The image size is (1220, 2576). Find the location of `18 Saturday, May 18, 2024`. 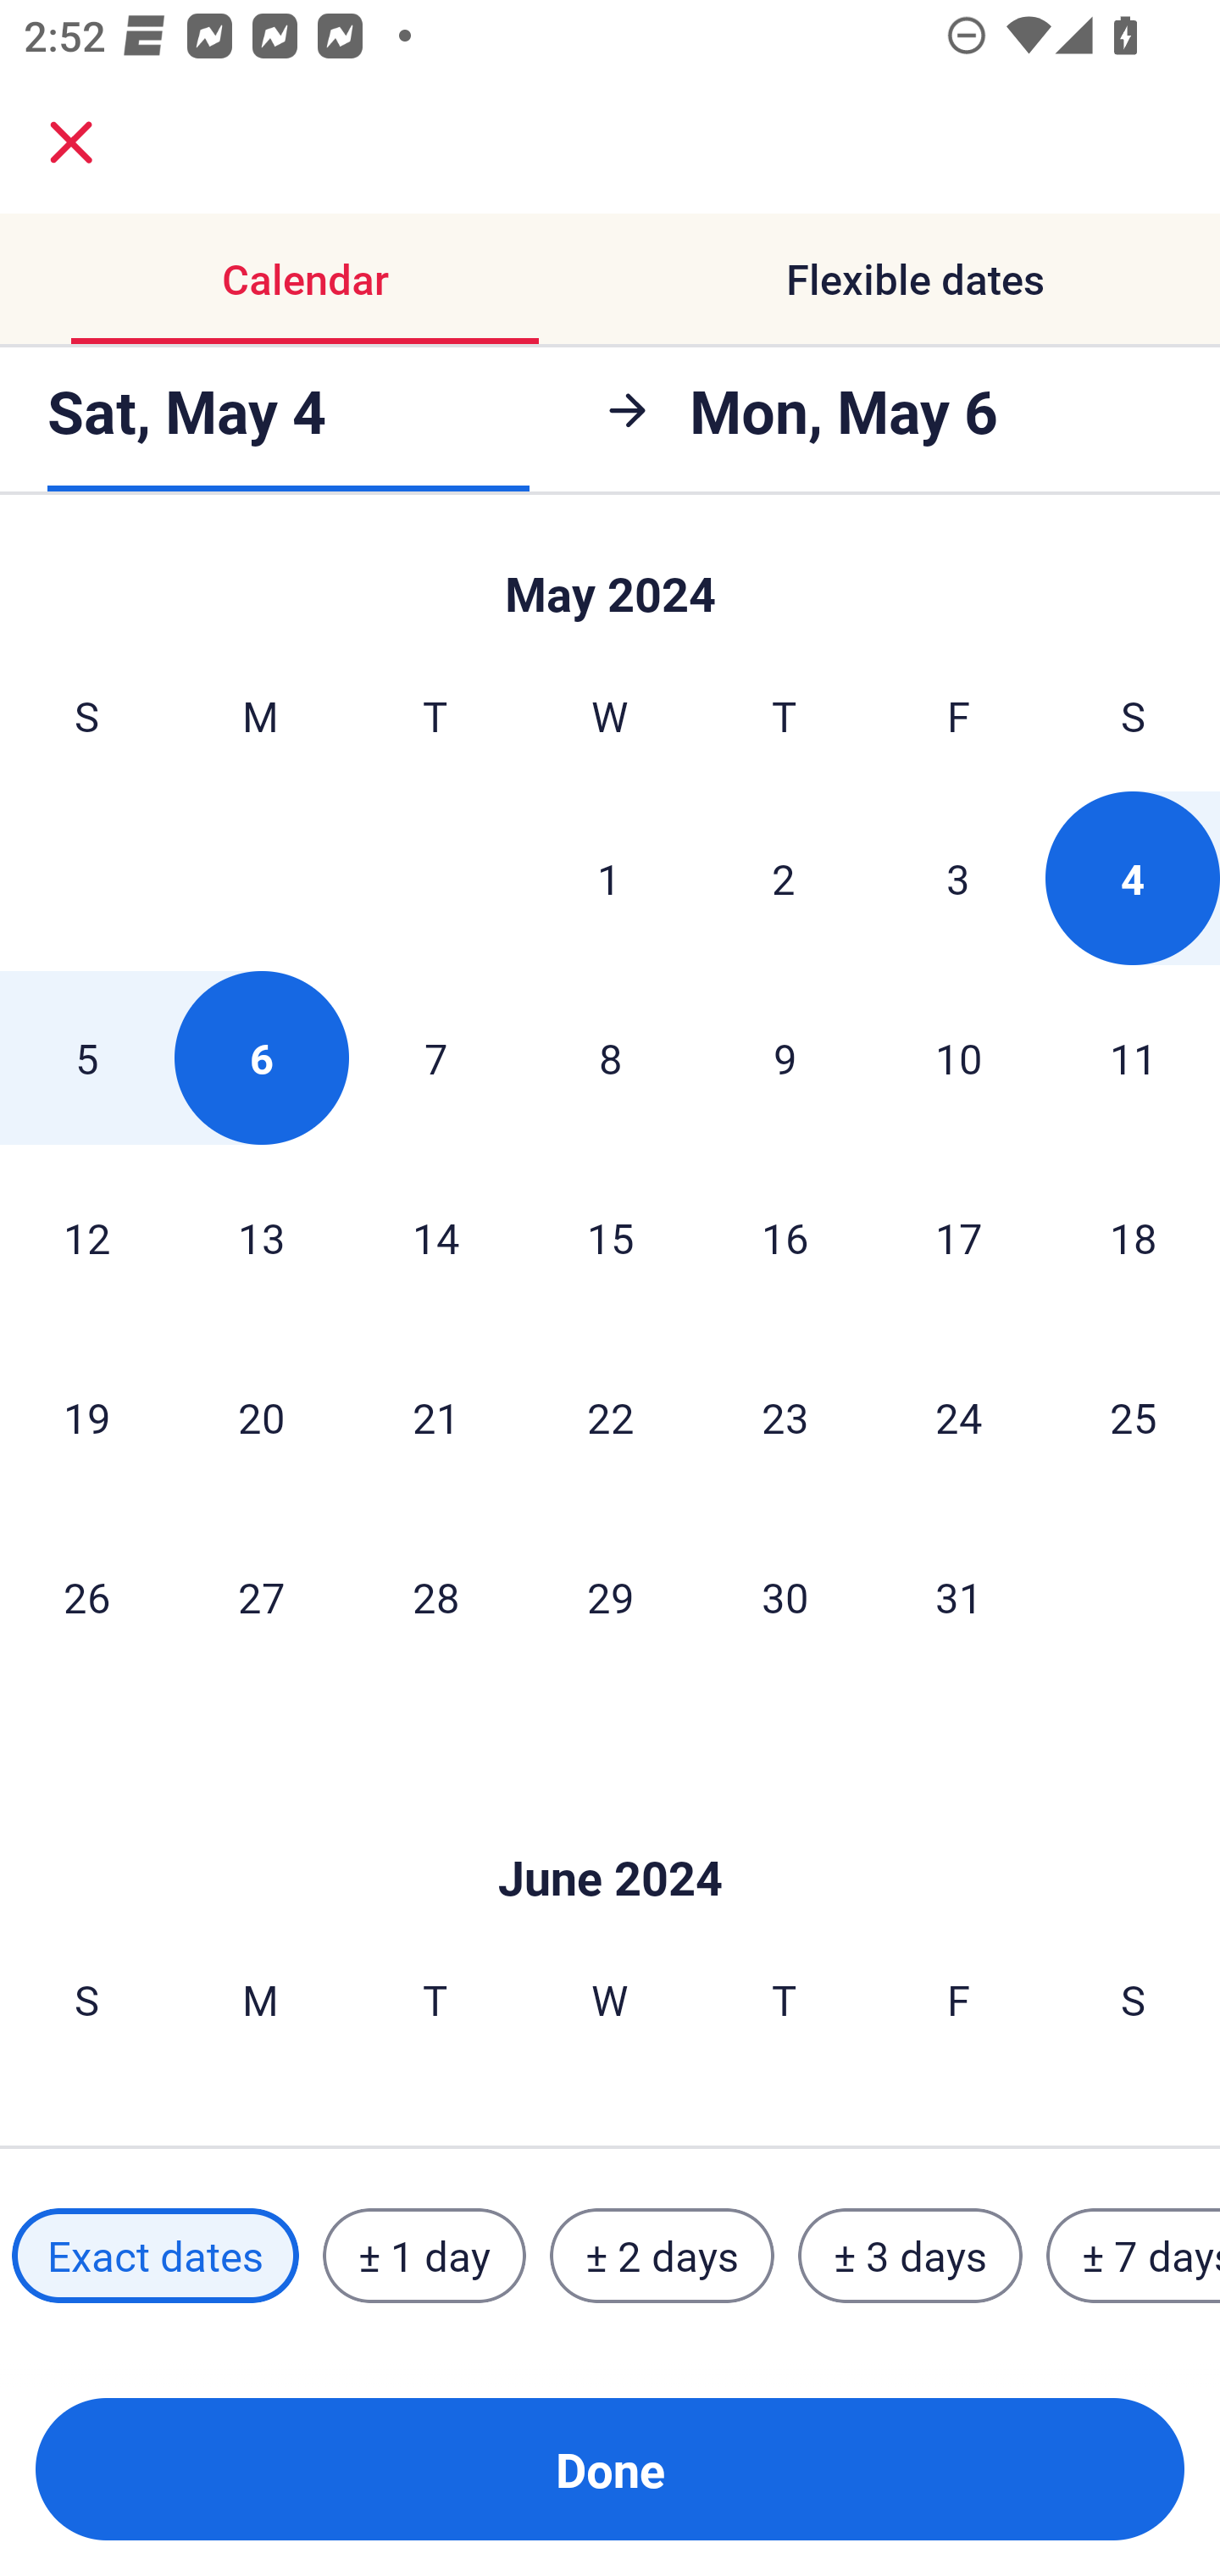

18 Saturday, May 18, 2024 is located at coordinates (1134, 1237).